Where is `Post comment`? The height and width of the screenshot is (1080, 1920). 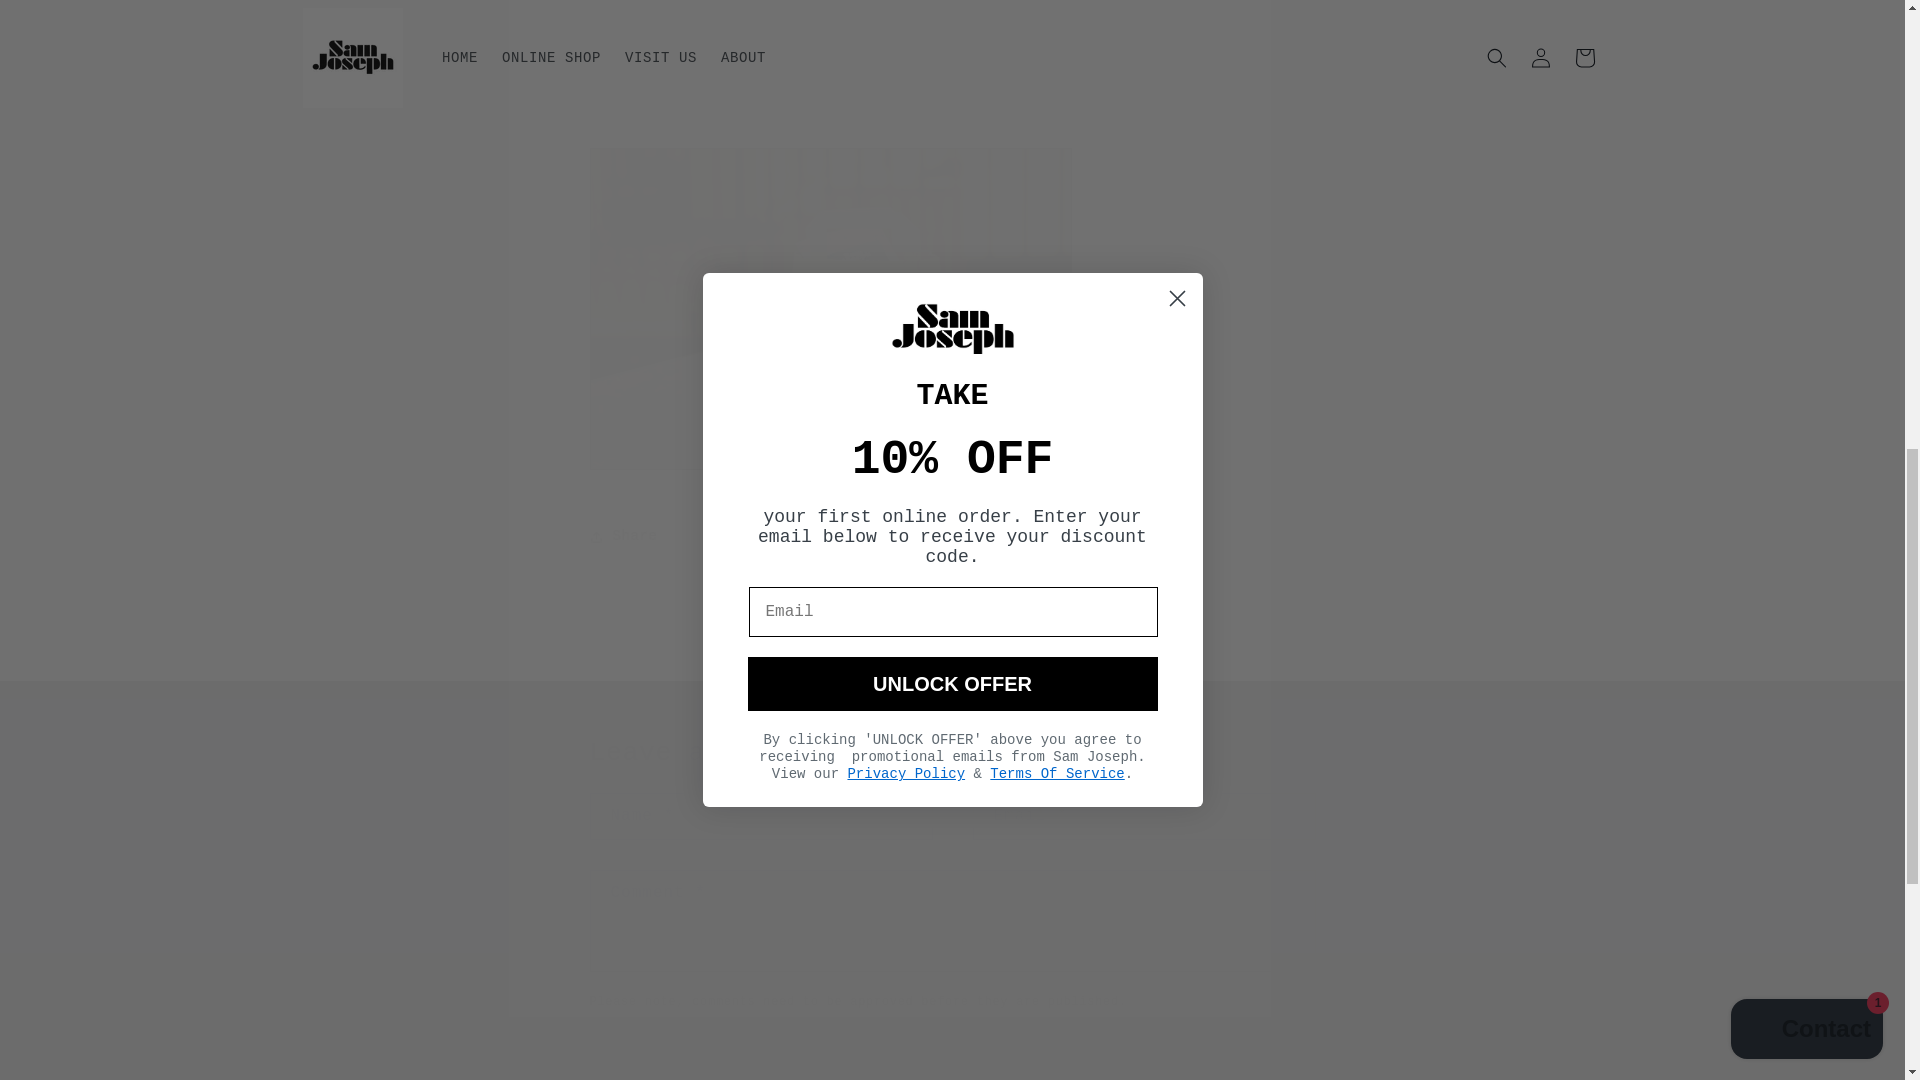
Post comment is located at coordinates (679, 1058).